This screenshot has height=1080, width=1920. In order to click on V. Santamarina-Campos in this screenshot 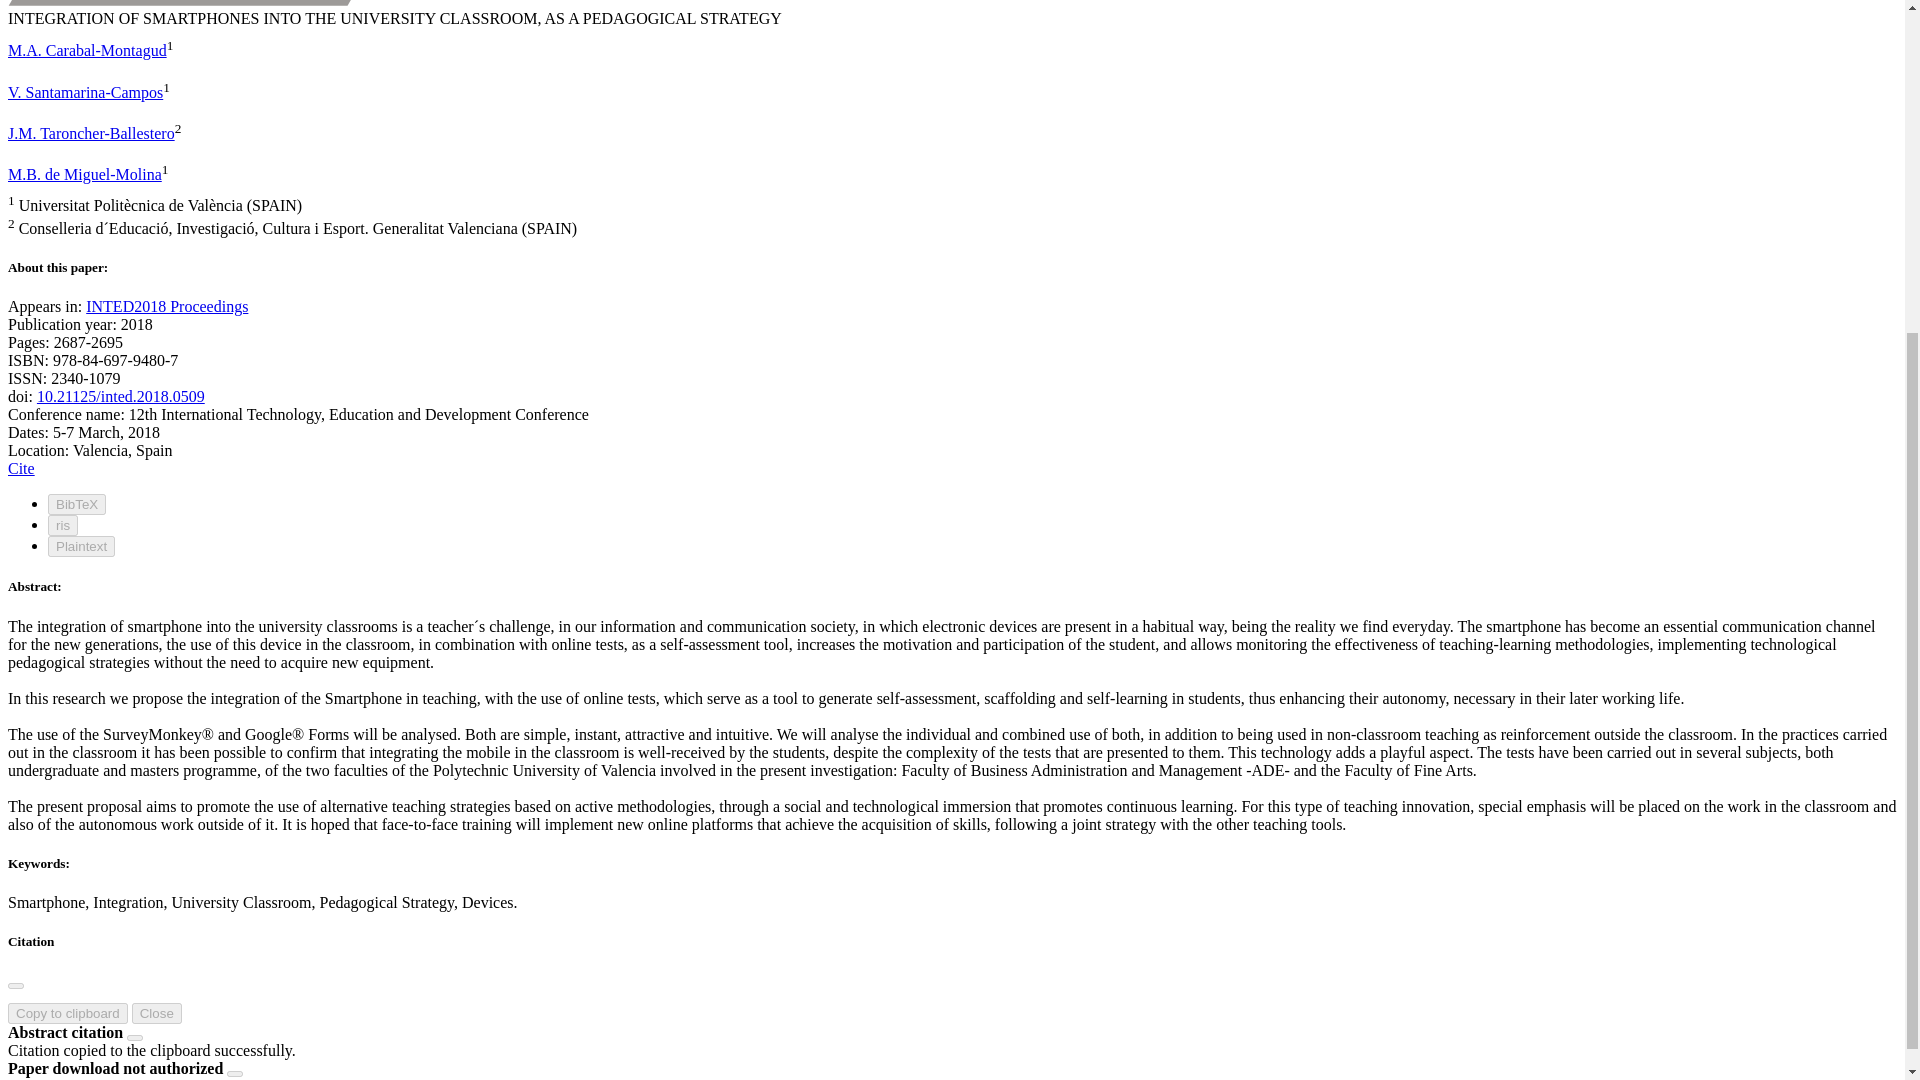, I will do `click(85, 92)`.